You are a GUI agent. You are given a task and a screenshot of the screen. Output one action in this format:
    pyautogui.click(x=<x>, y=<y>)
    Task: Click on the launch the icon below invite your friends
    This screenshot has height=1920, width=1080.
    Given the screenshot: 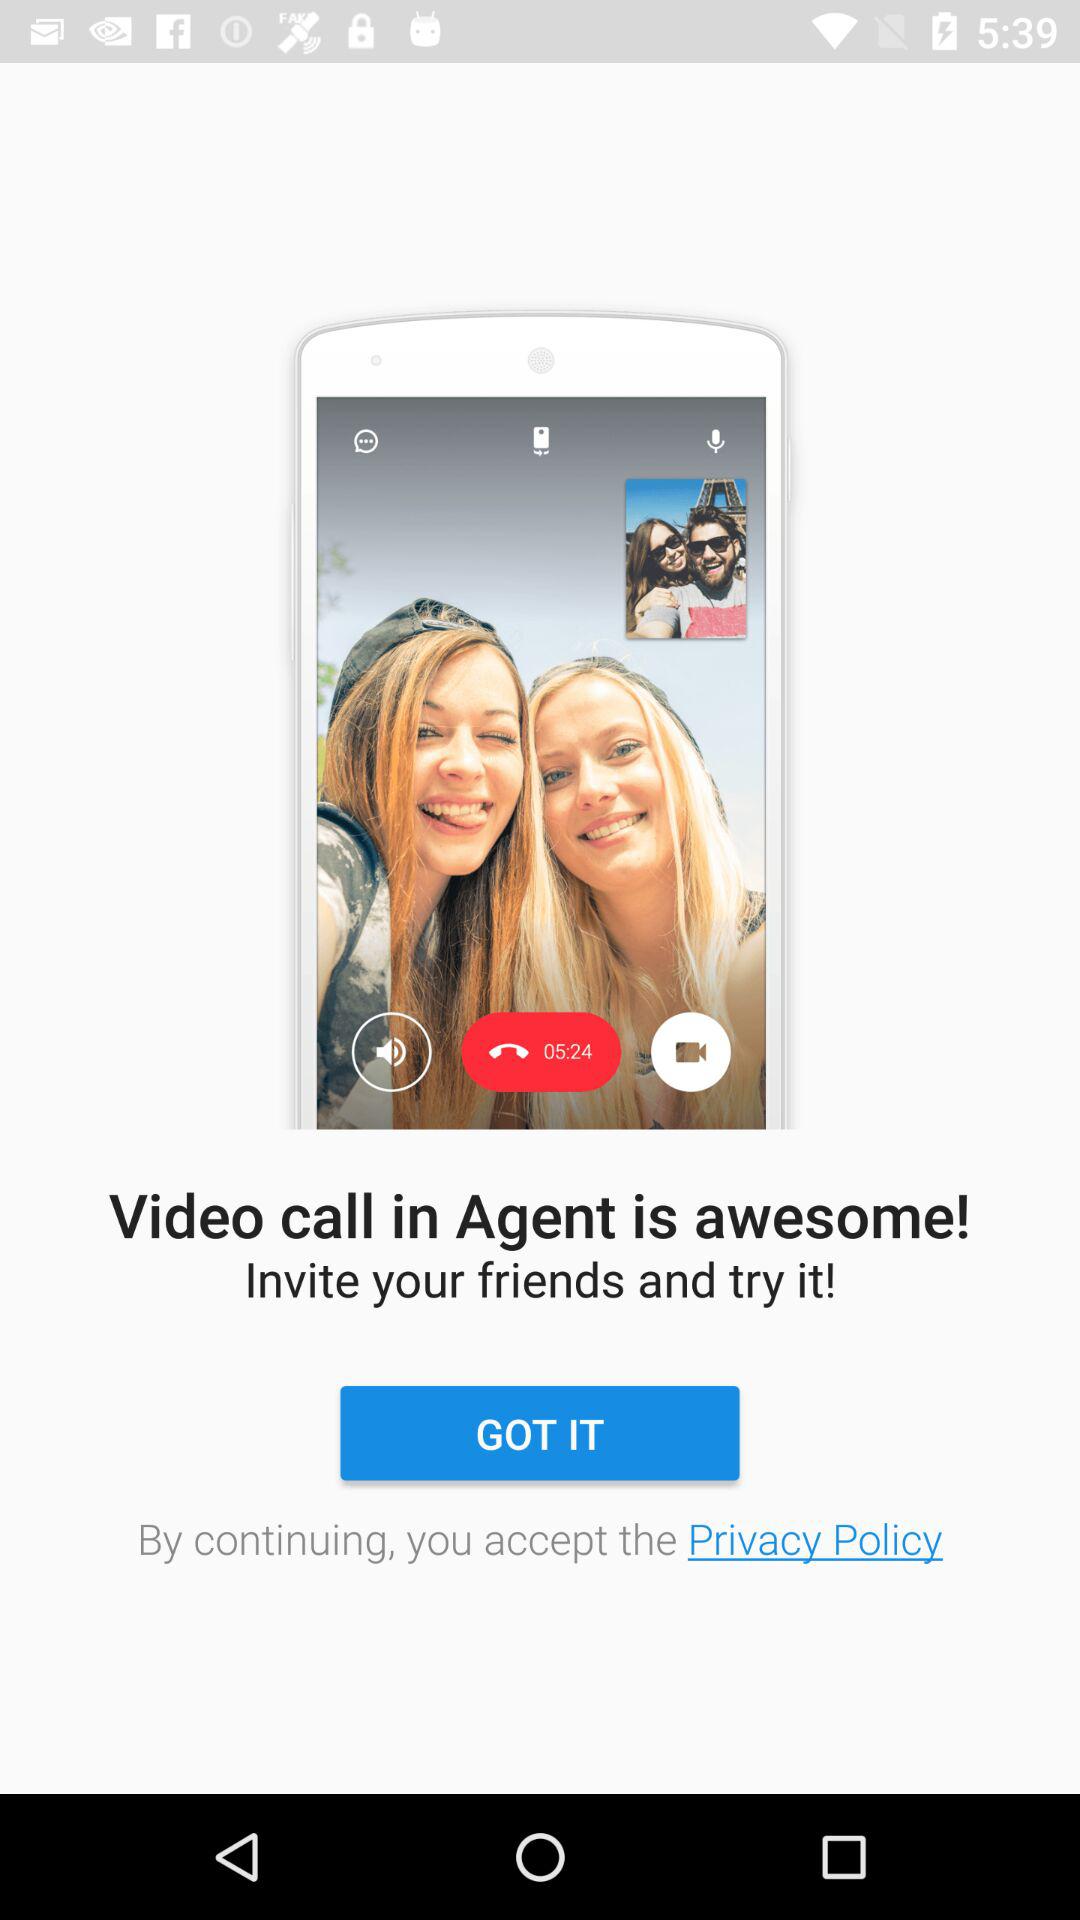 What is the action you would take?
    pyautogui.click(x=539, y=1433)
    